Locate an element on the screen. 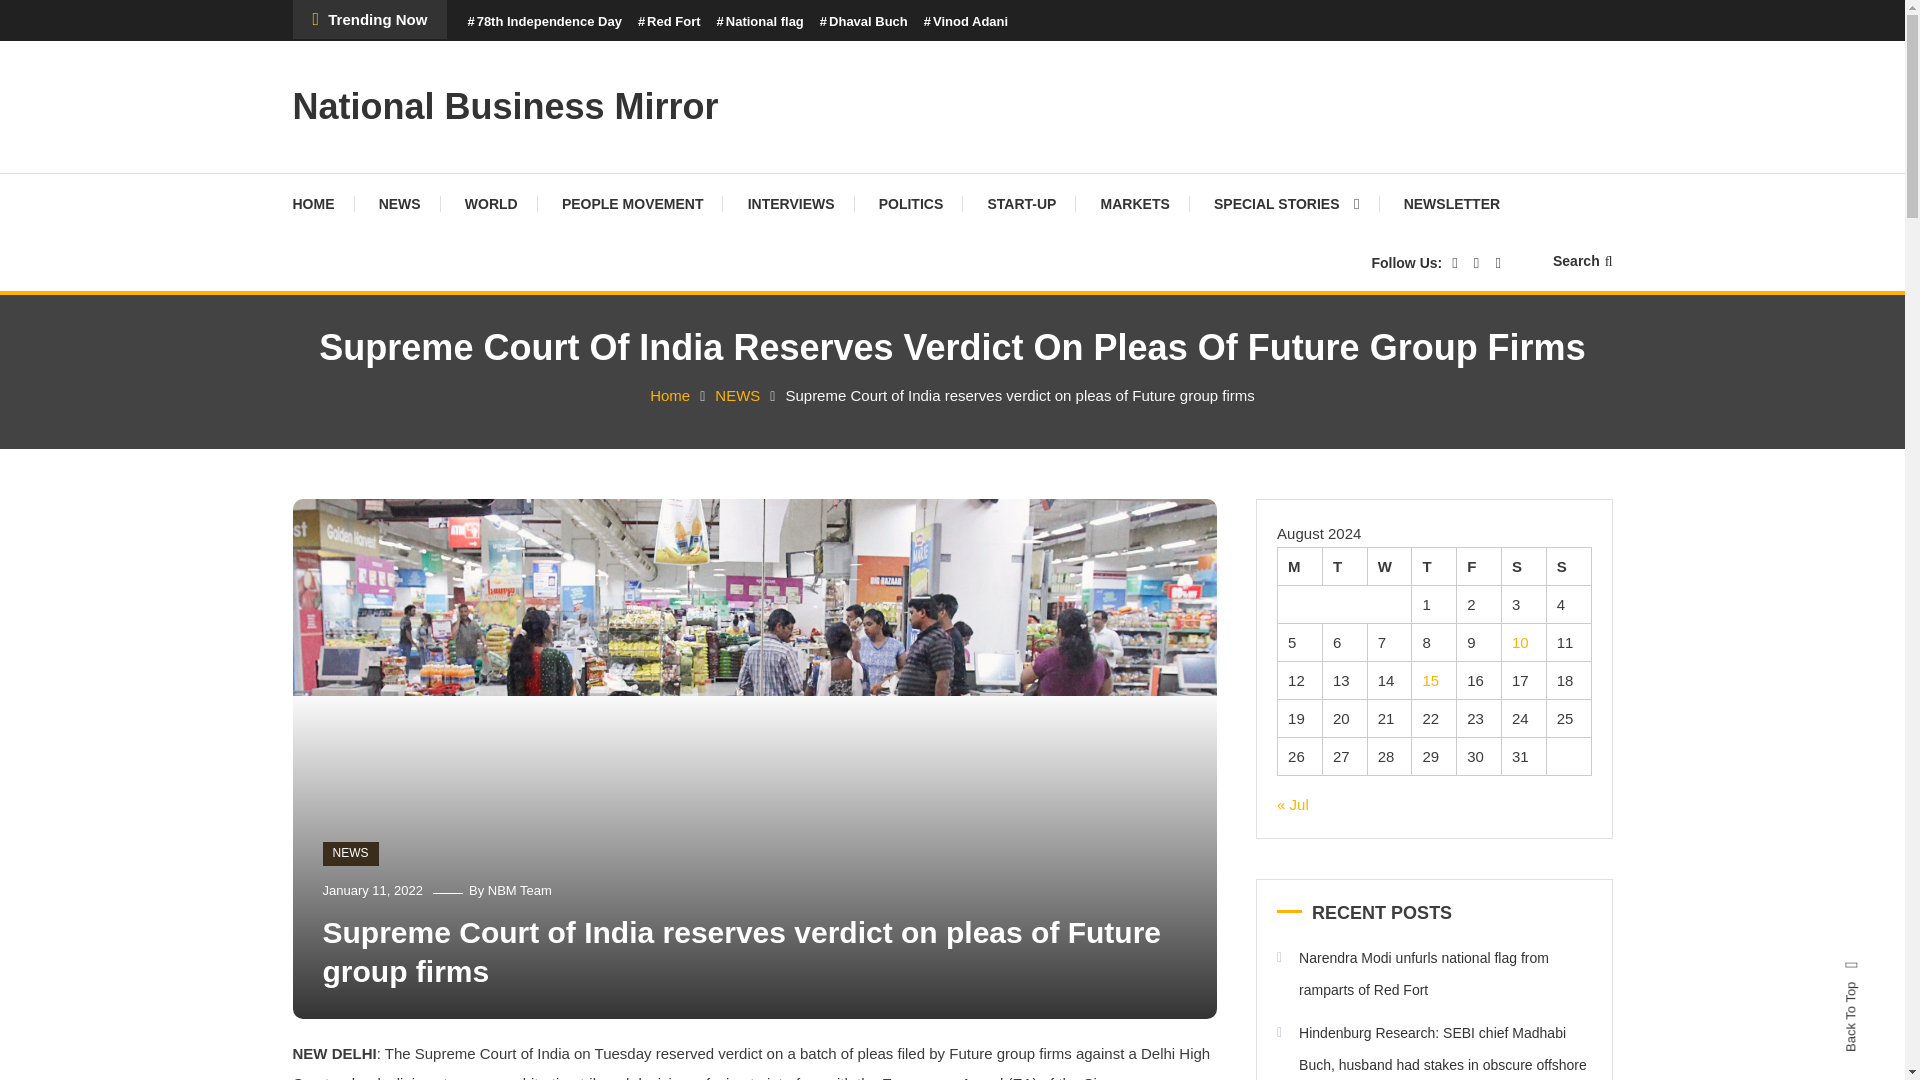 The height and width of the screenshot is (1080, 1920). MARKETS is located at coordinates (1135, 204).